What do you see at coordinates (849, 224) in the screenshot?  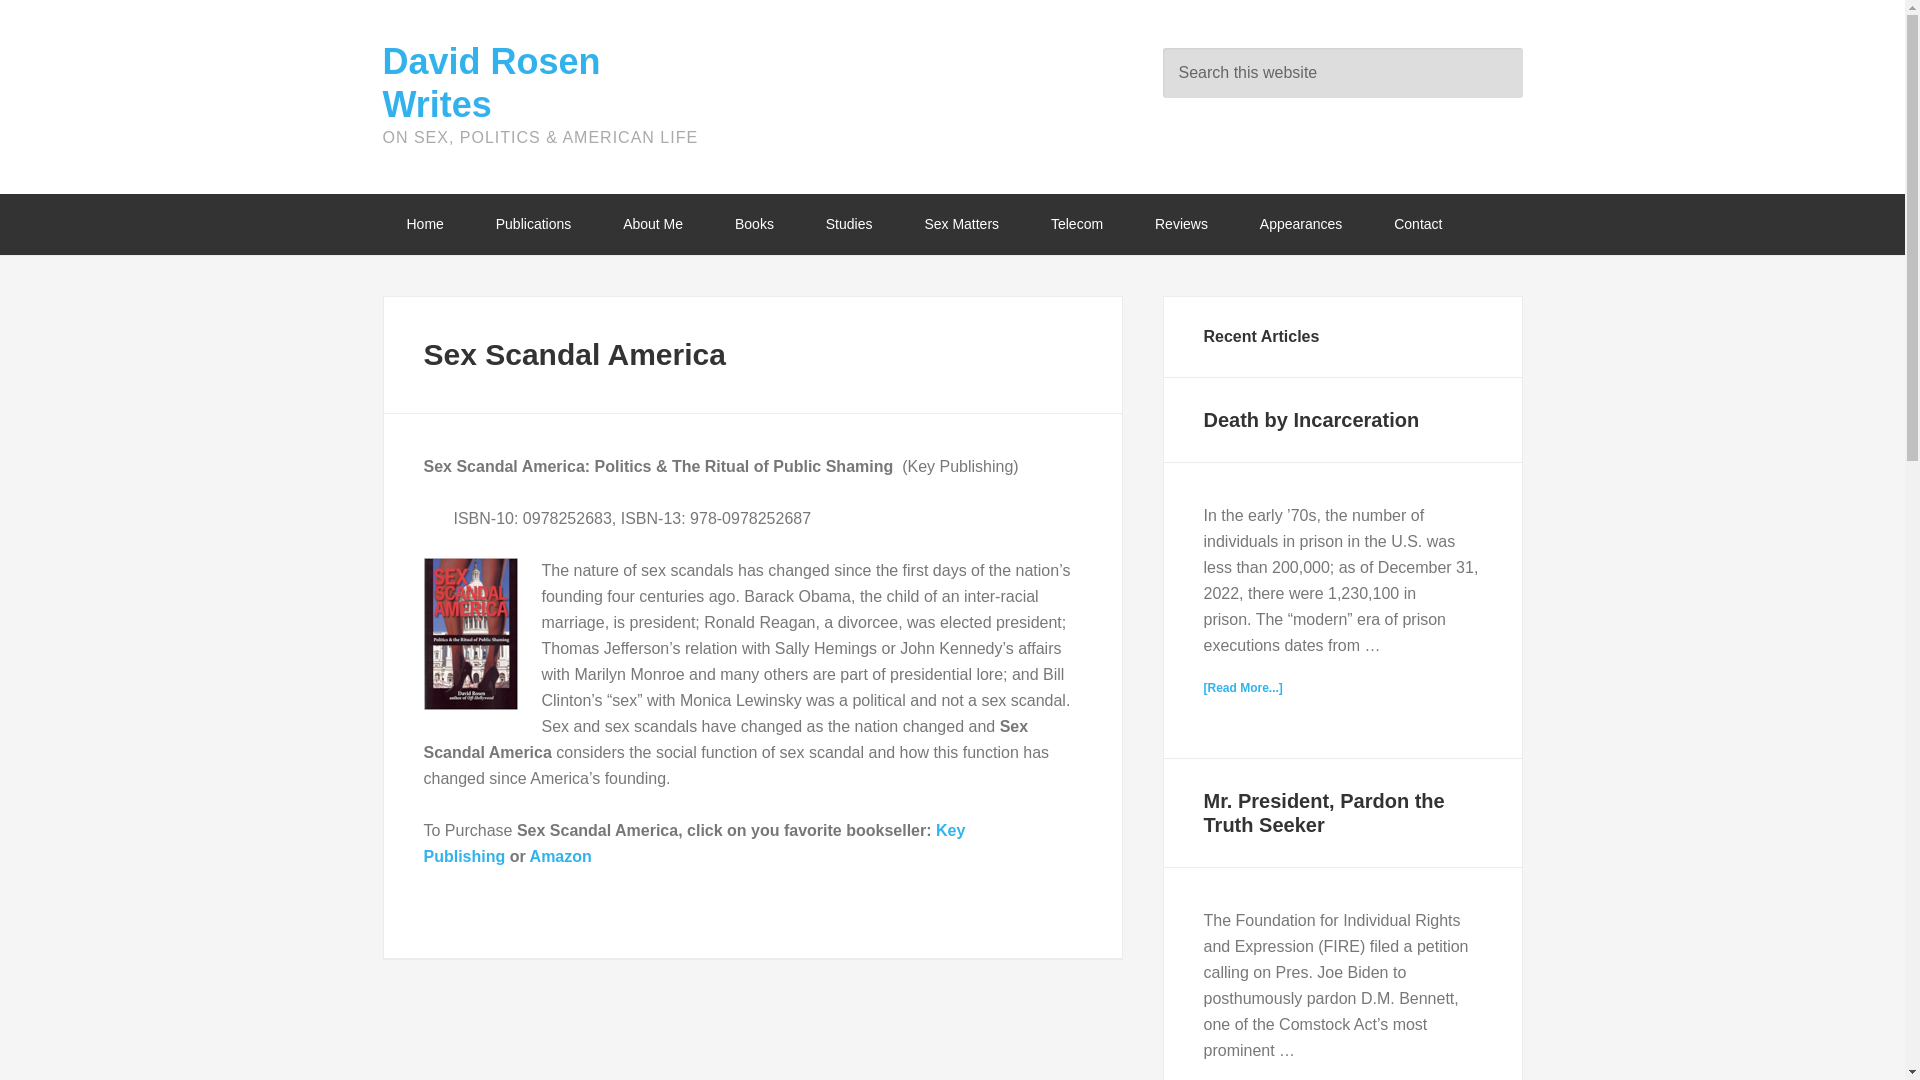 I see `Studies` at bounding box center [849, 224].